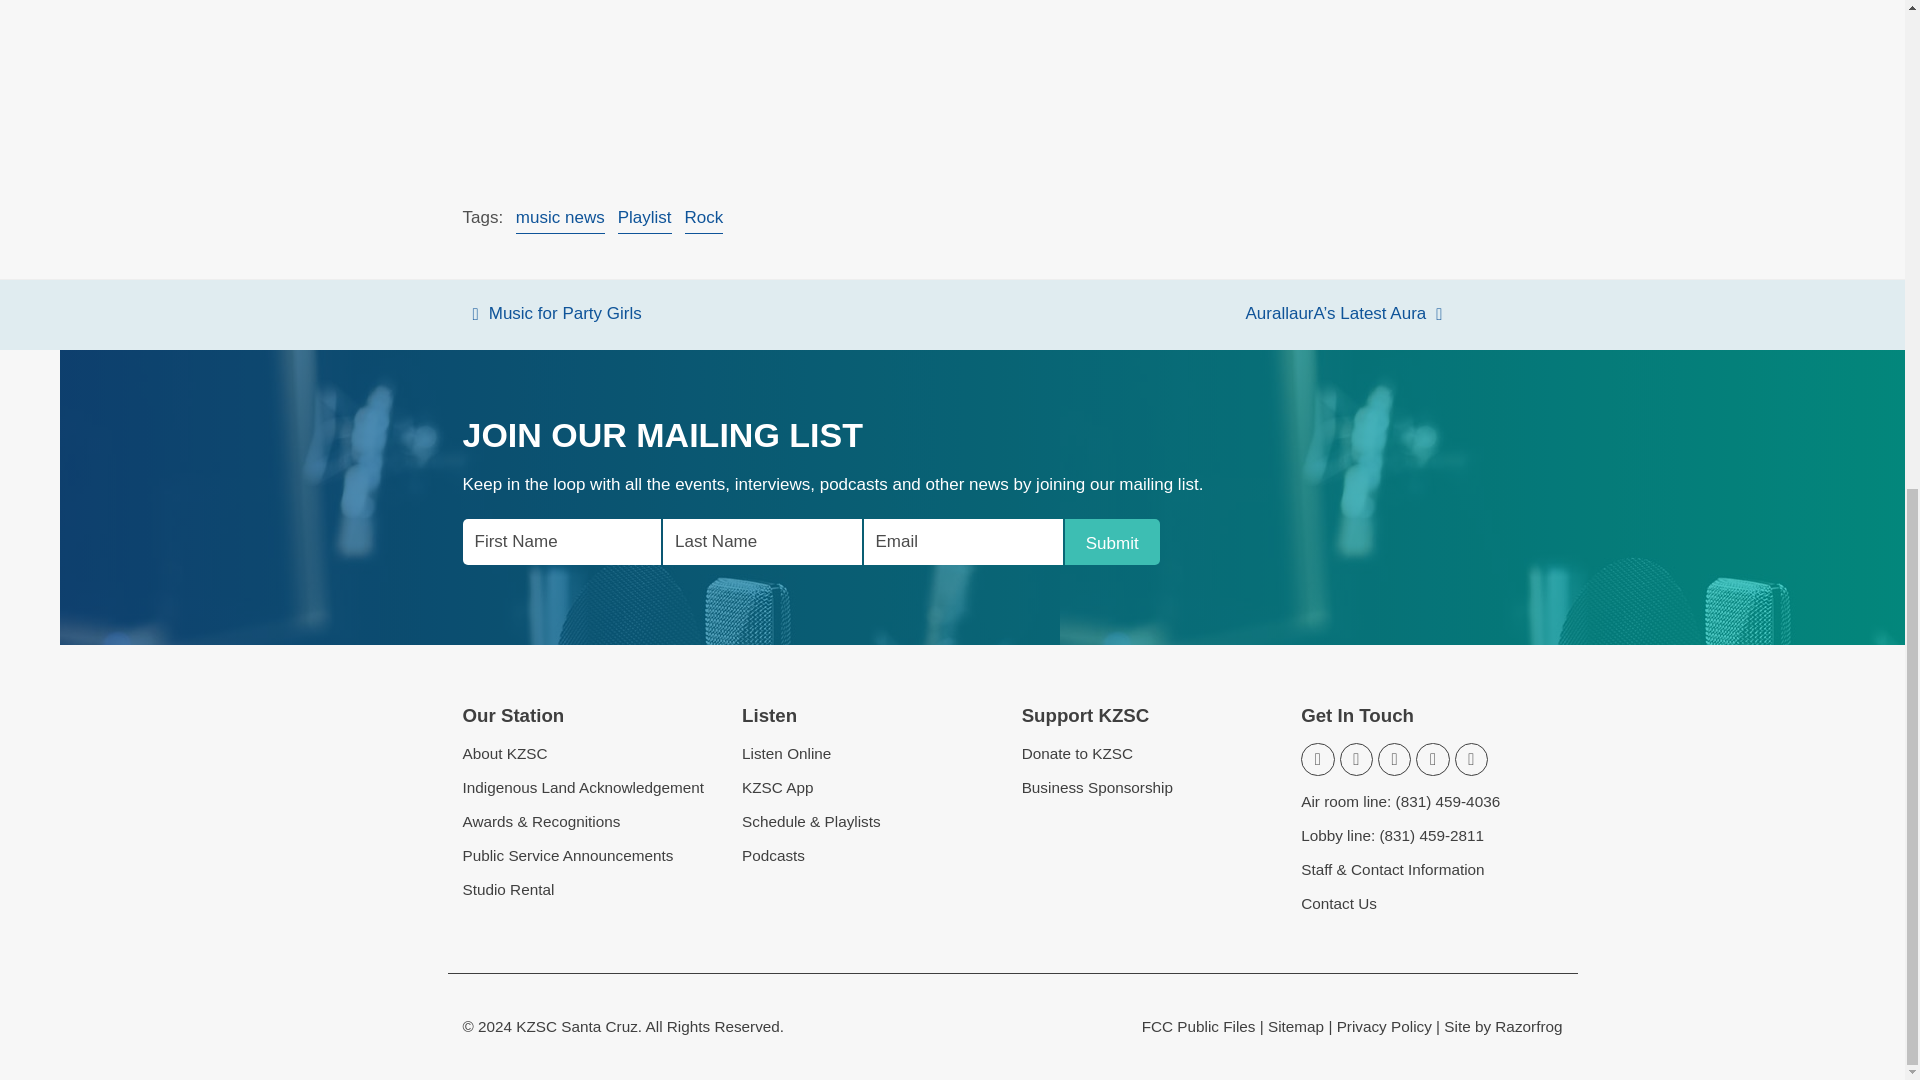 Image resolution: width=1920 pixels, height=1080 pixels. Describe the element at coordinates (1296, 1026) in the screenshot. I see `Sitemap` at that location.